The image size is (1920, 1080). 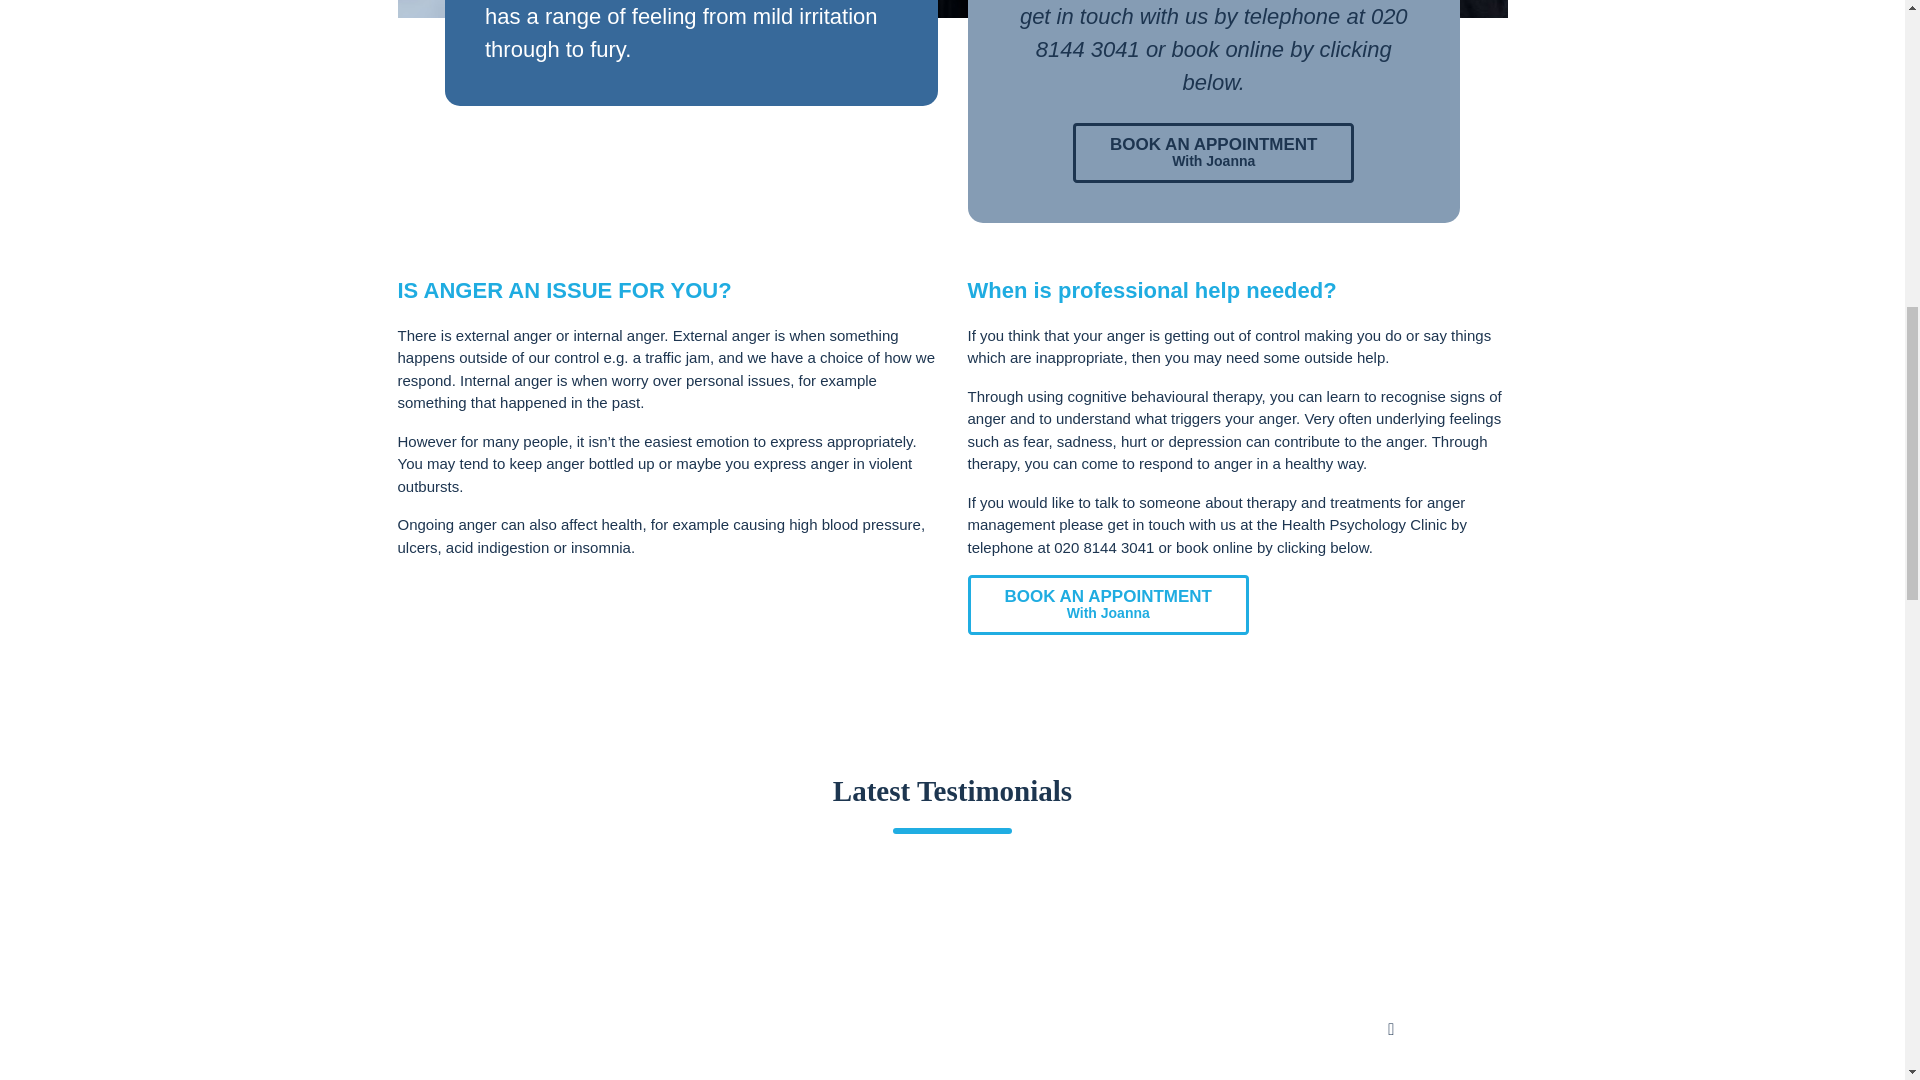 What do you see at coordinates (952, 9) in the screenshot?
I see `Anger Management` at bounding box center [952, 9].